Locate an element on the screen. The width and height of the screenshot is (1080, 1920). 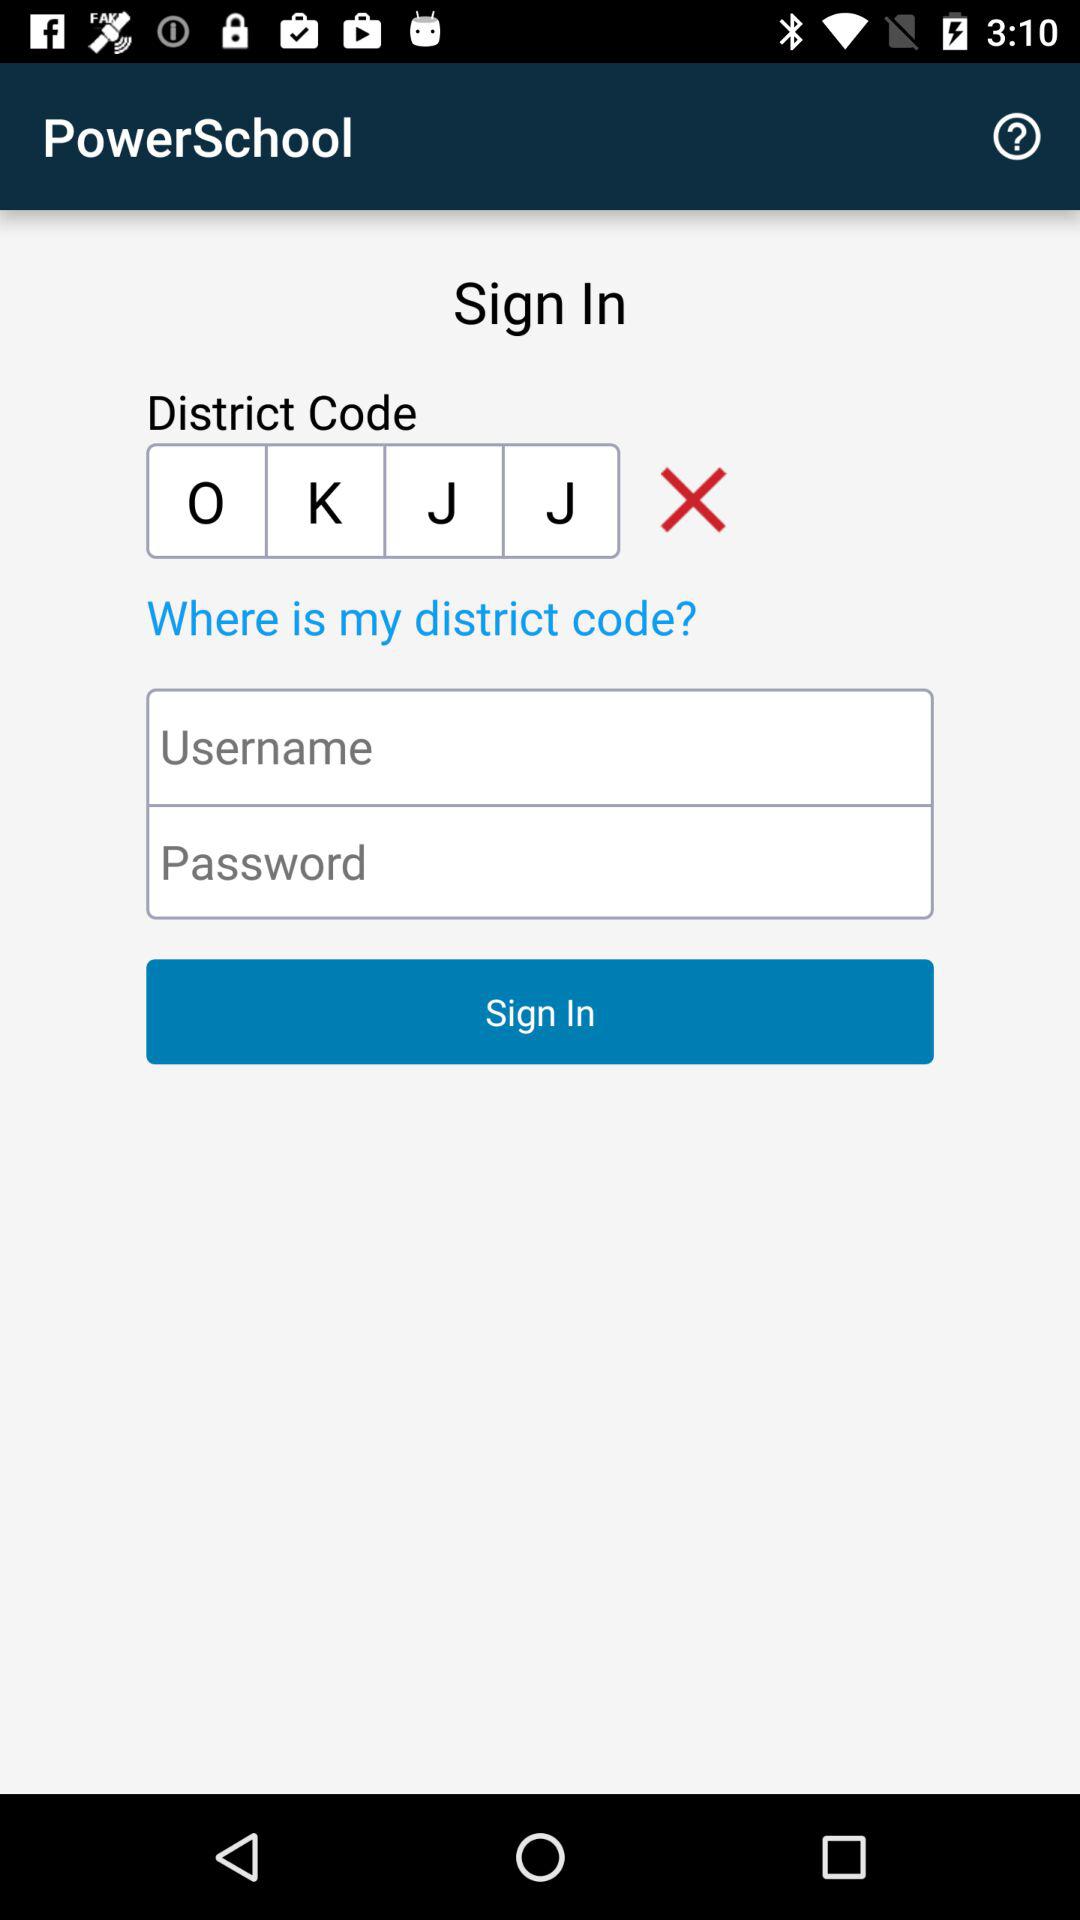
select the first letter o be below the text district code is located at coordinates (204, 500).